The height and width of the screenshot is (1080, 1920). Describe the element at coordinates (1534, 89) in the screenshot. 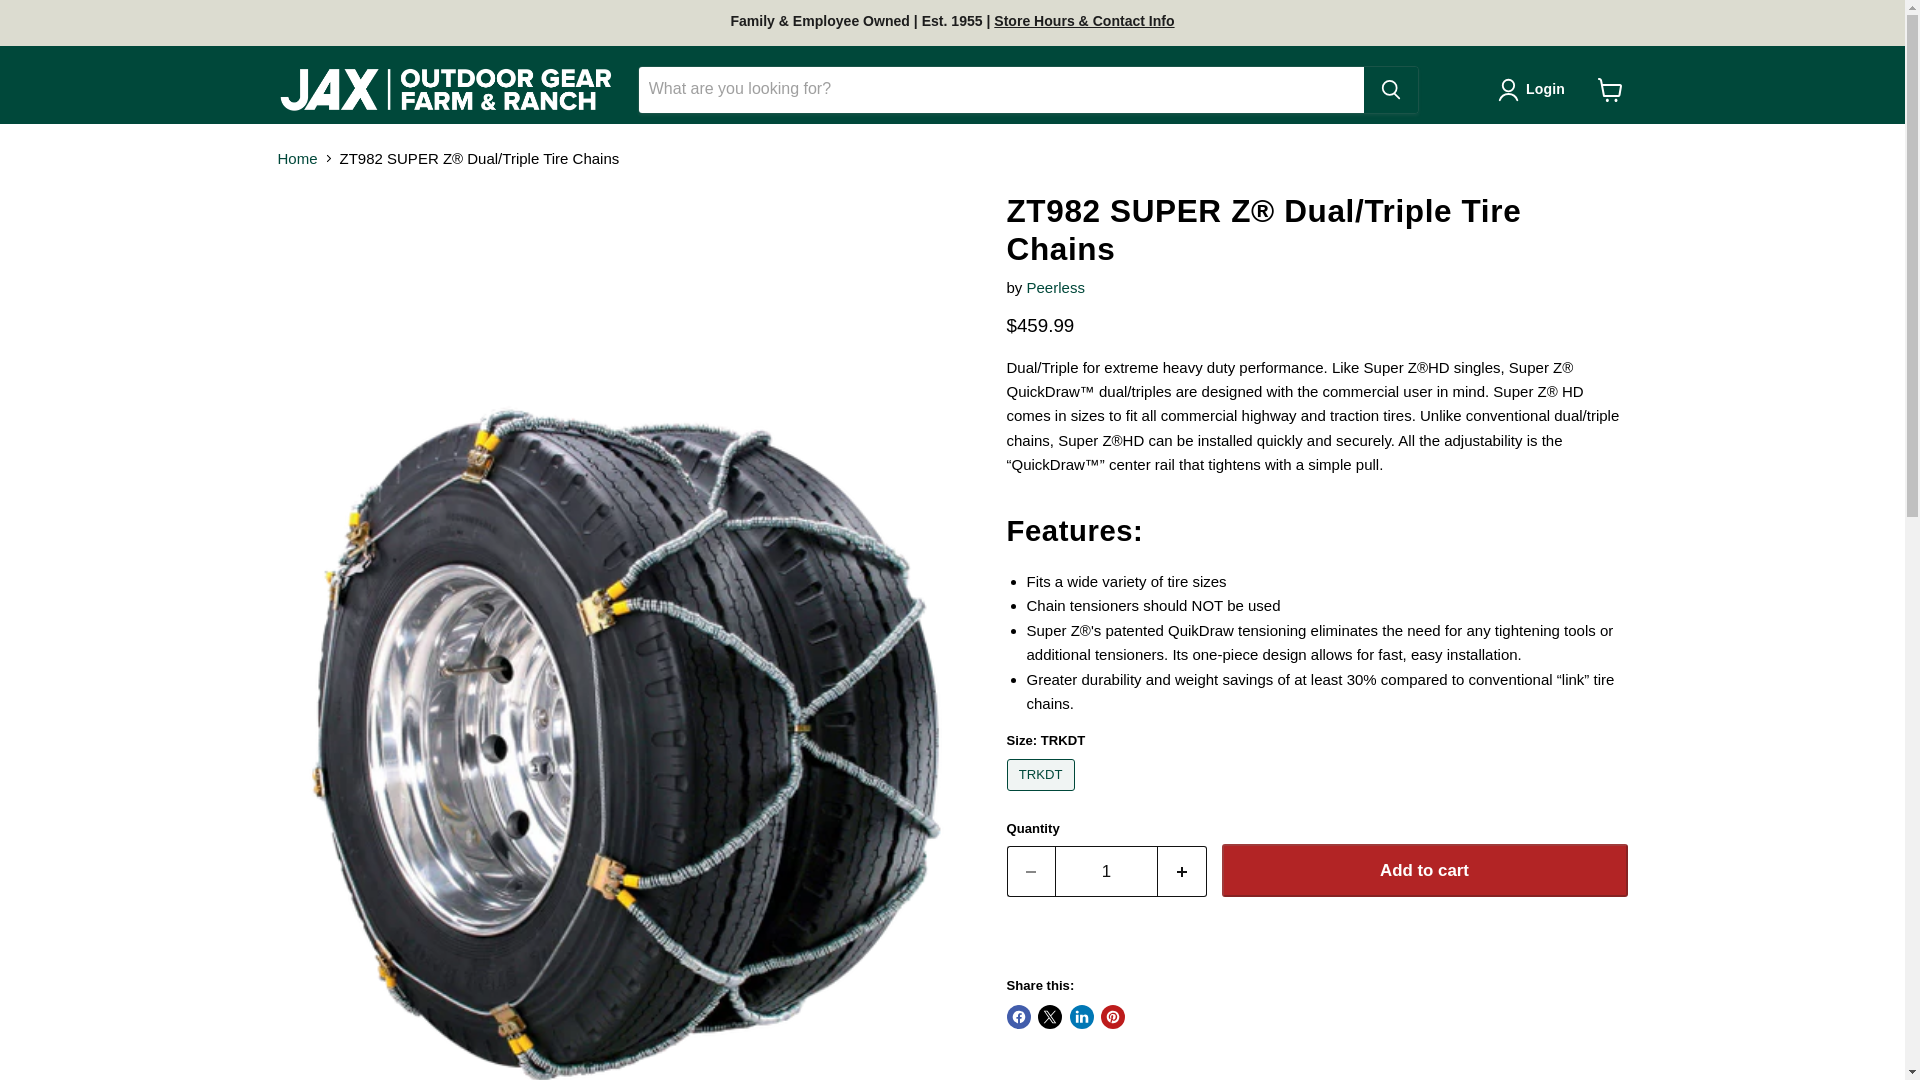

I see `Login` at that location.